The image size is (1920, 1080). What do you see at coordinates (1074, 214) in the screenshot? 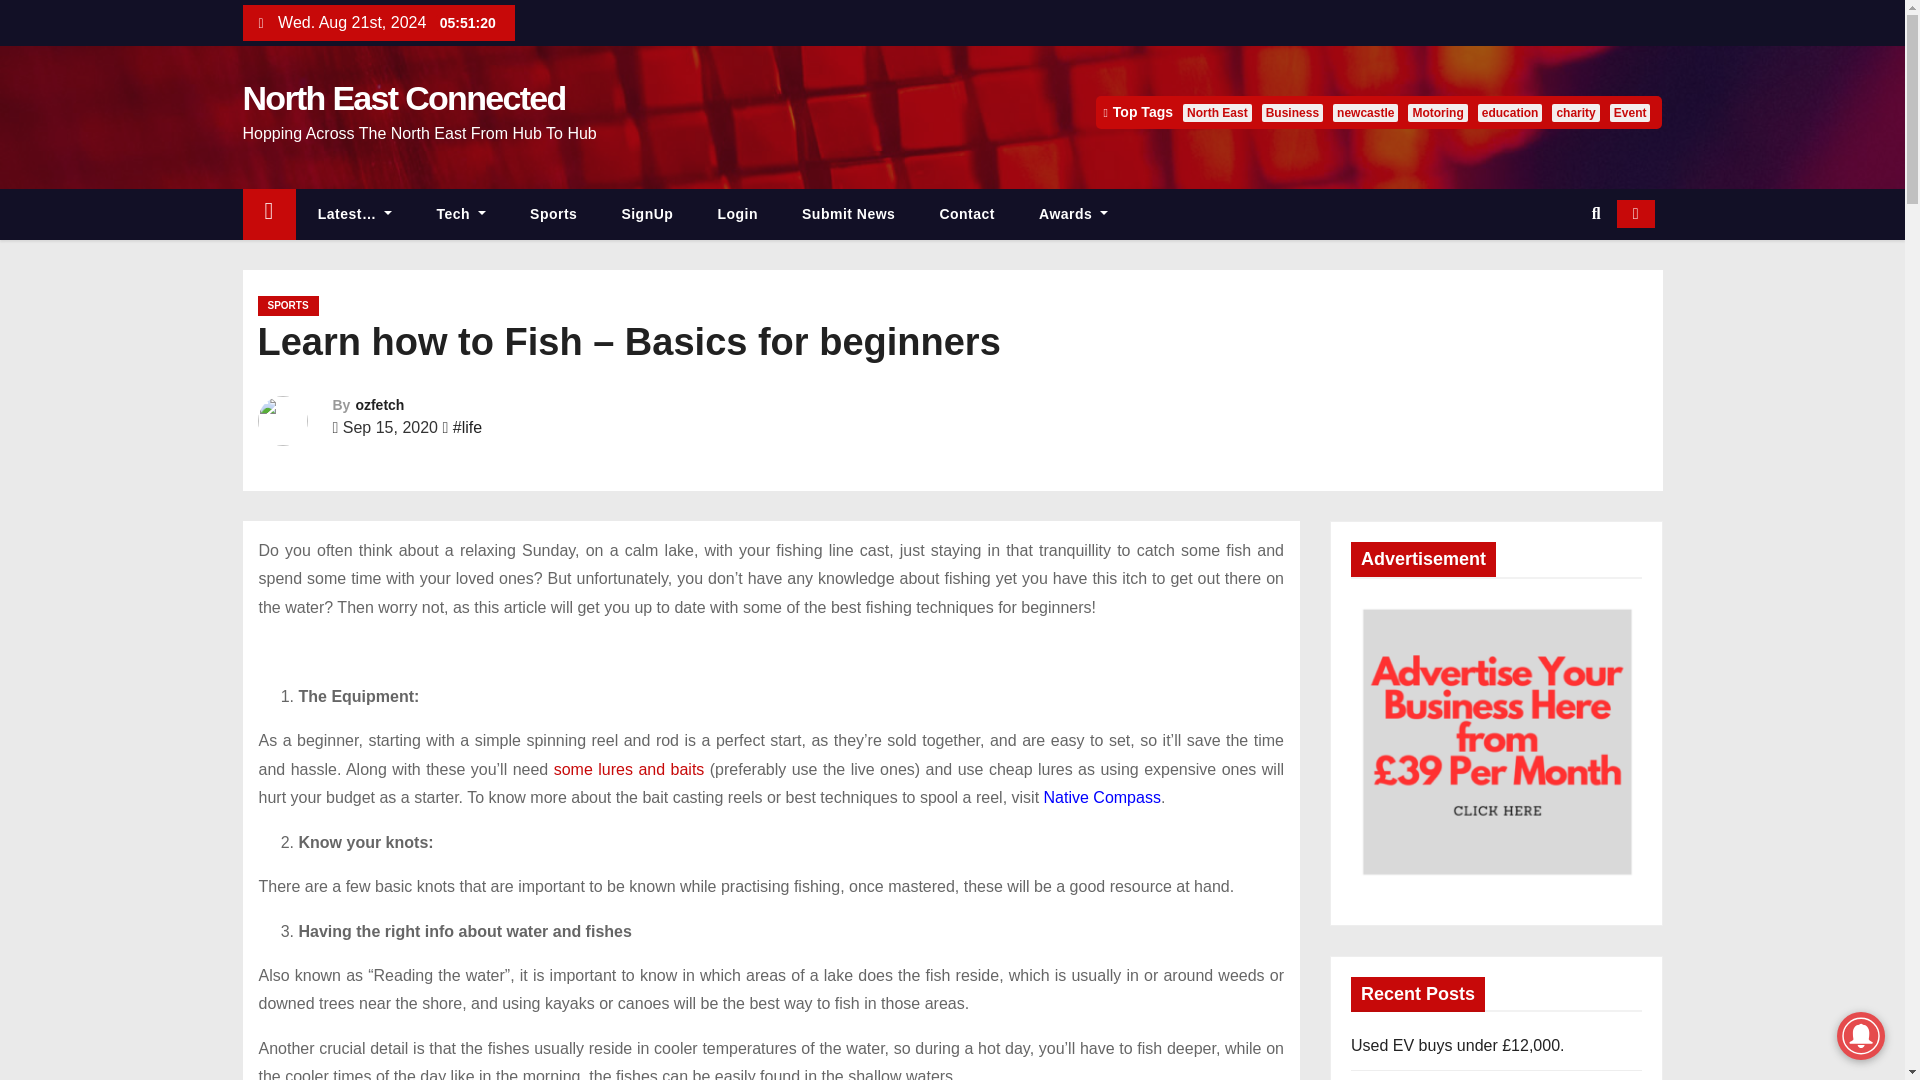
I see `Awards` at bounding box center [1074, 214].